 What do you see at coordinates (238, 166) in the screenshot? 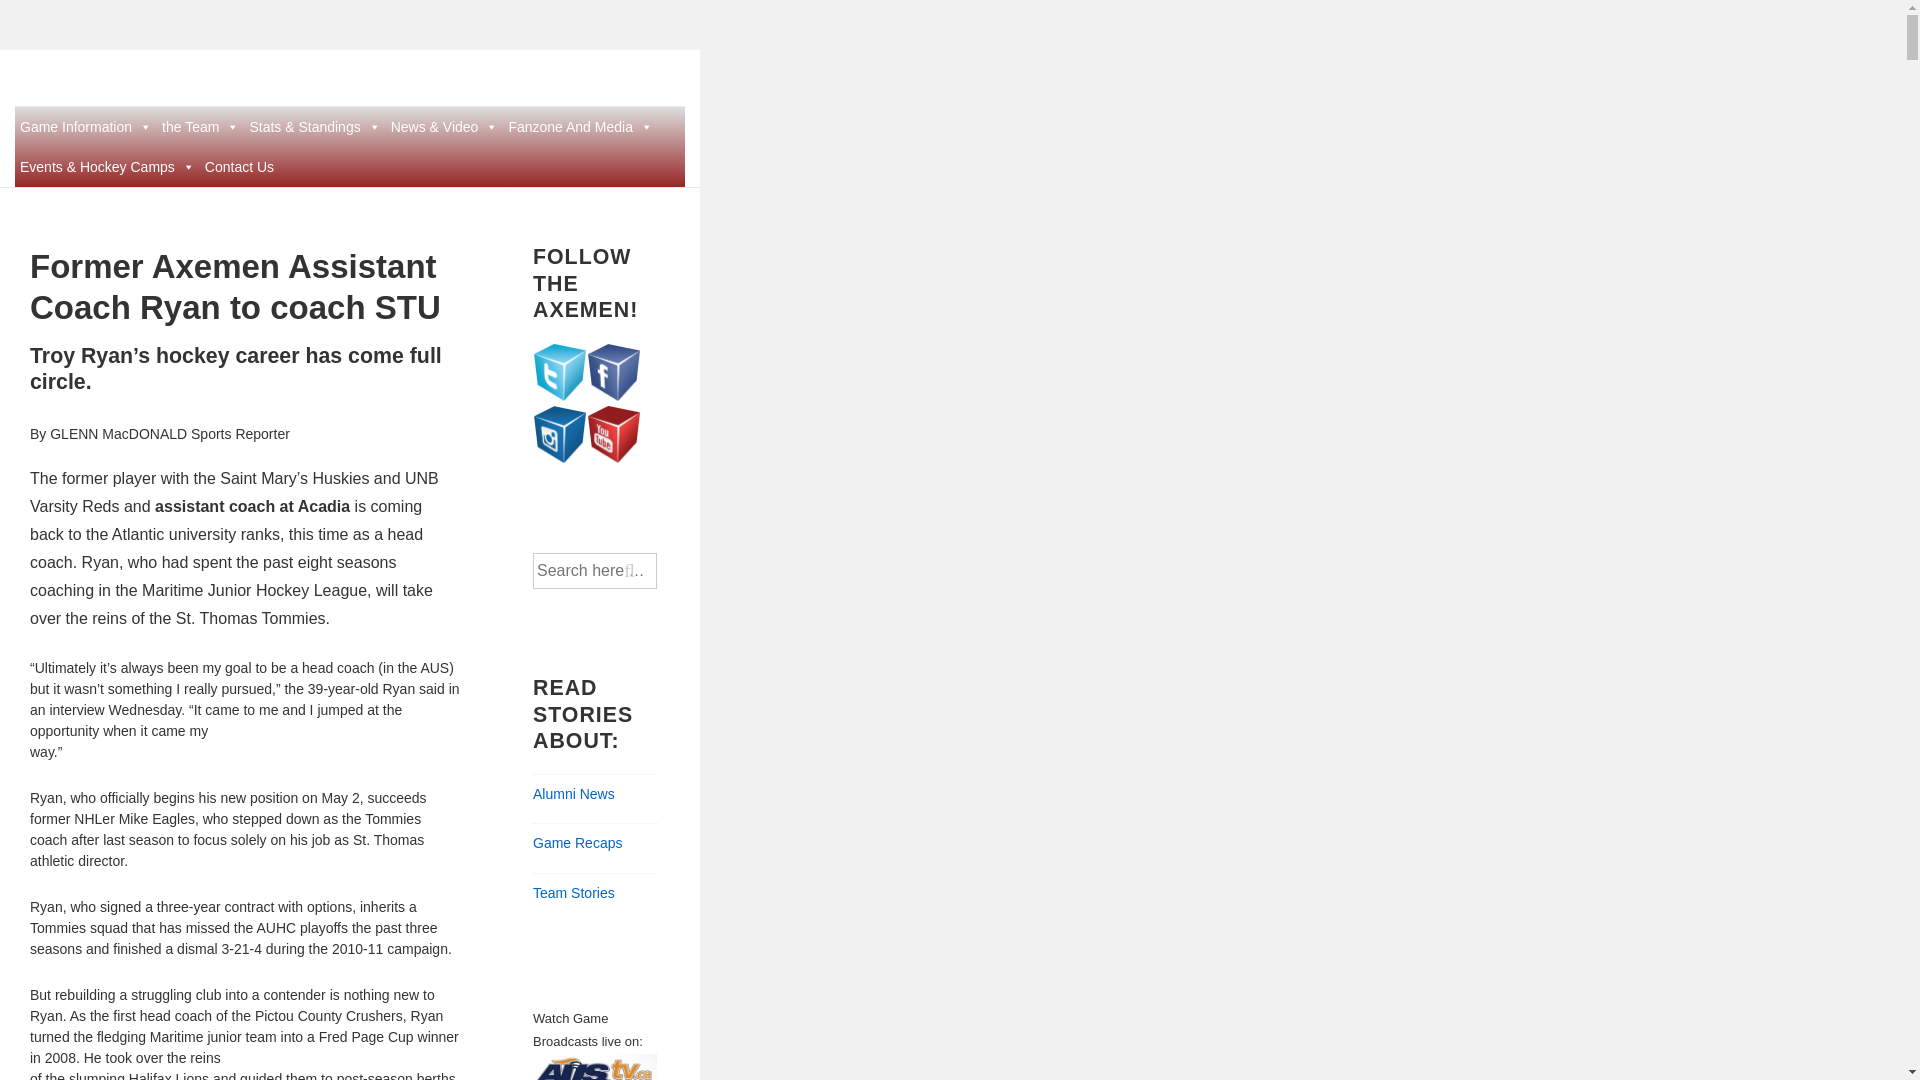
I see `Contact Us` at bounding box center [238, 166].